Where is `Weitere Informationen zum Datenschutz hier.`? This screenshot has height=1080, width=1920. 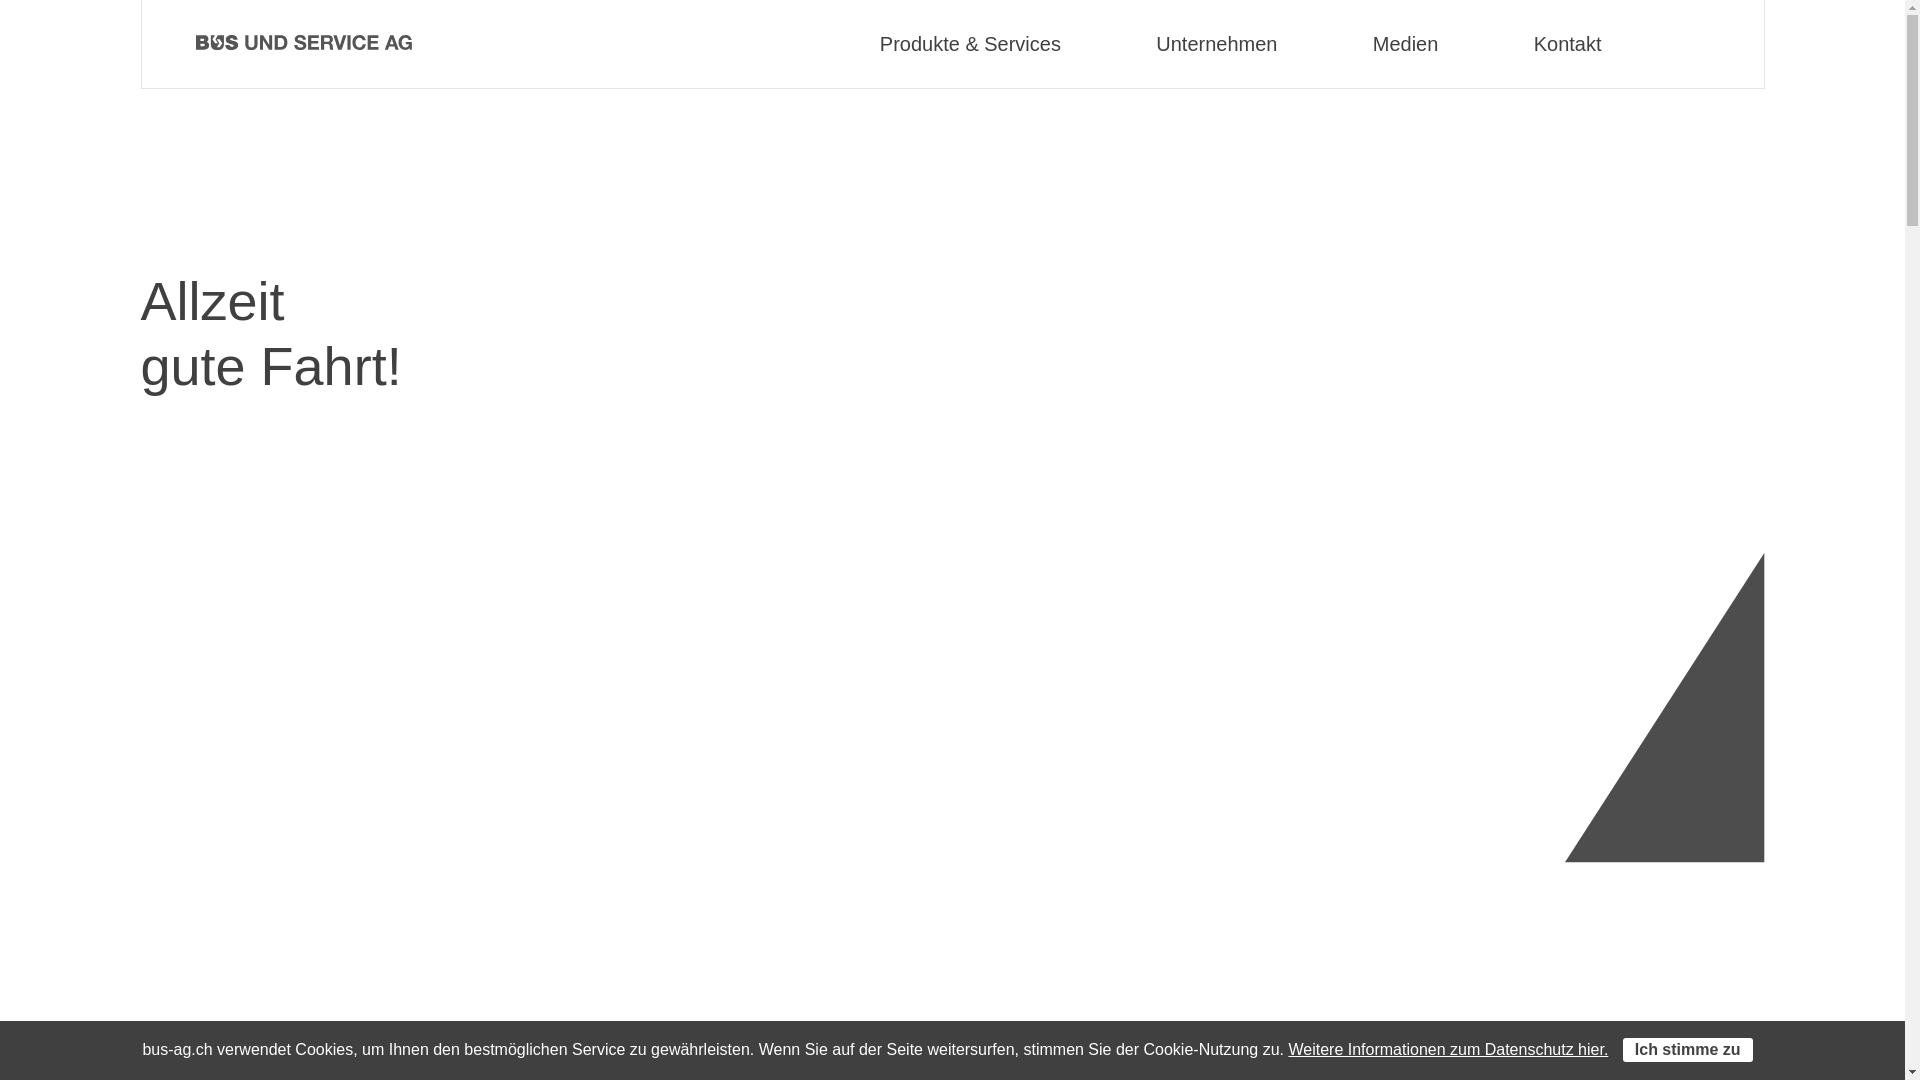
Weitere Informationen zum Datenschutz hier. is located at coordinates (1448, 1050).